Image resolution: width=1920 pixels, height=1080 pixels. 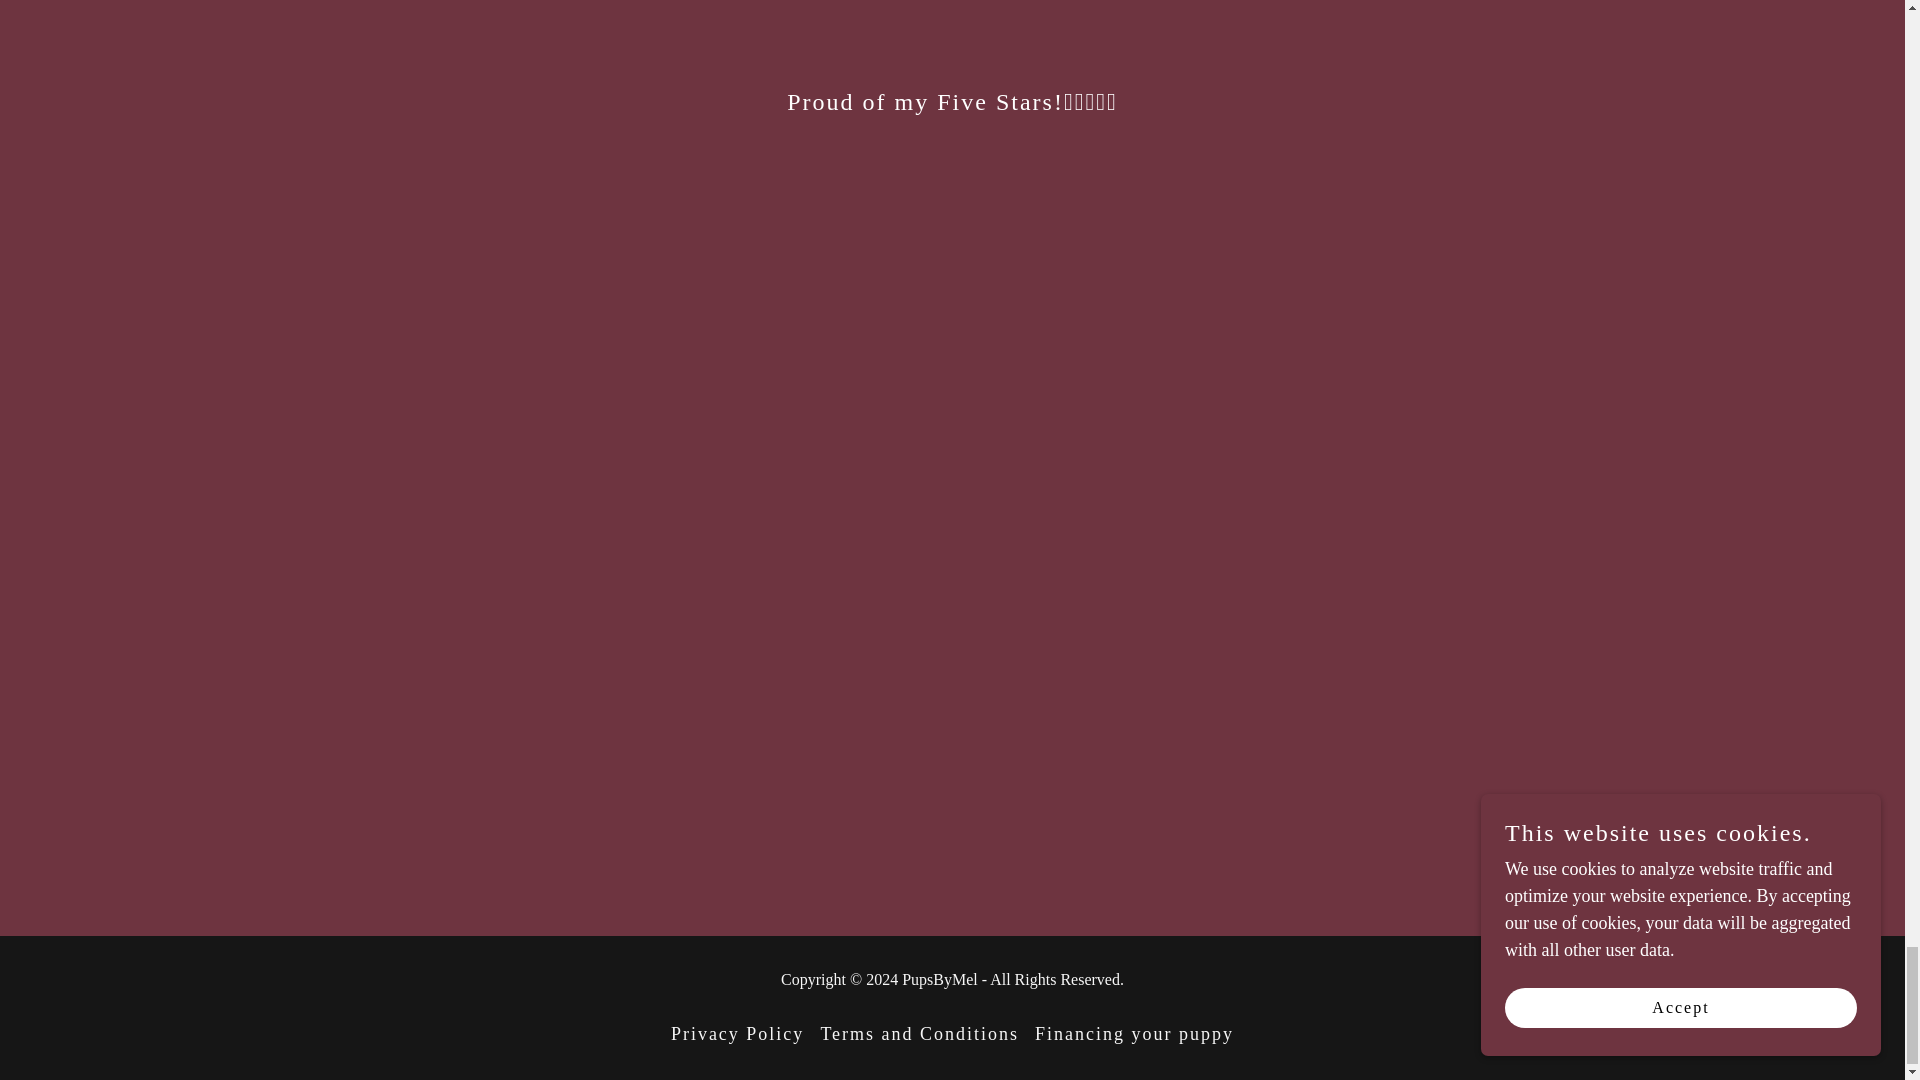 I want to click on Financing your puppy, so click(x=1134, y=1034).